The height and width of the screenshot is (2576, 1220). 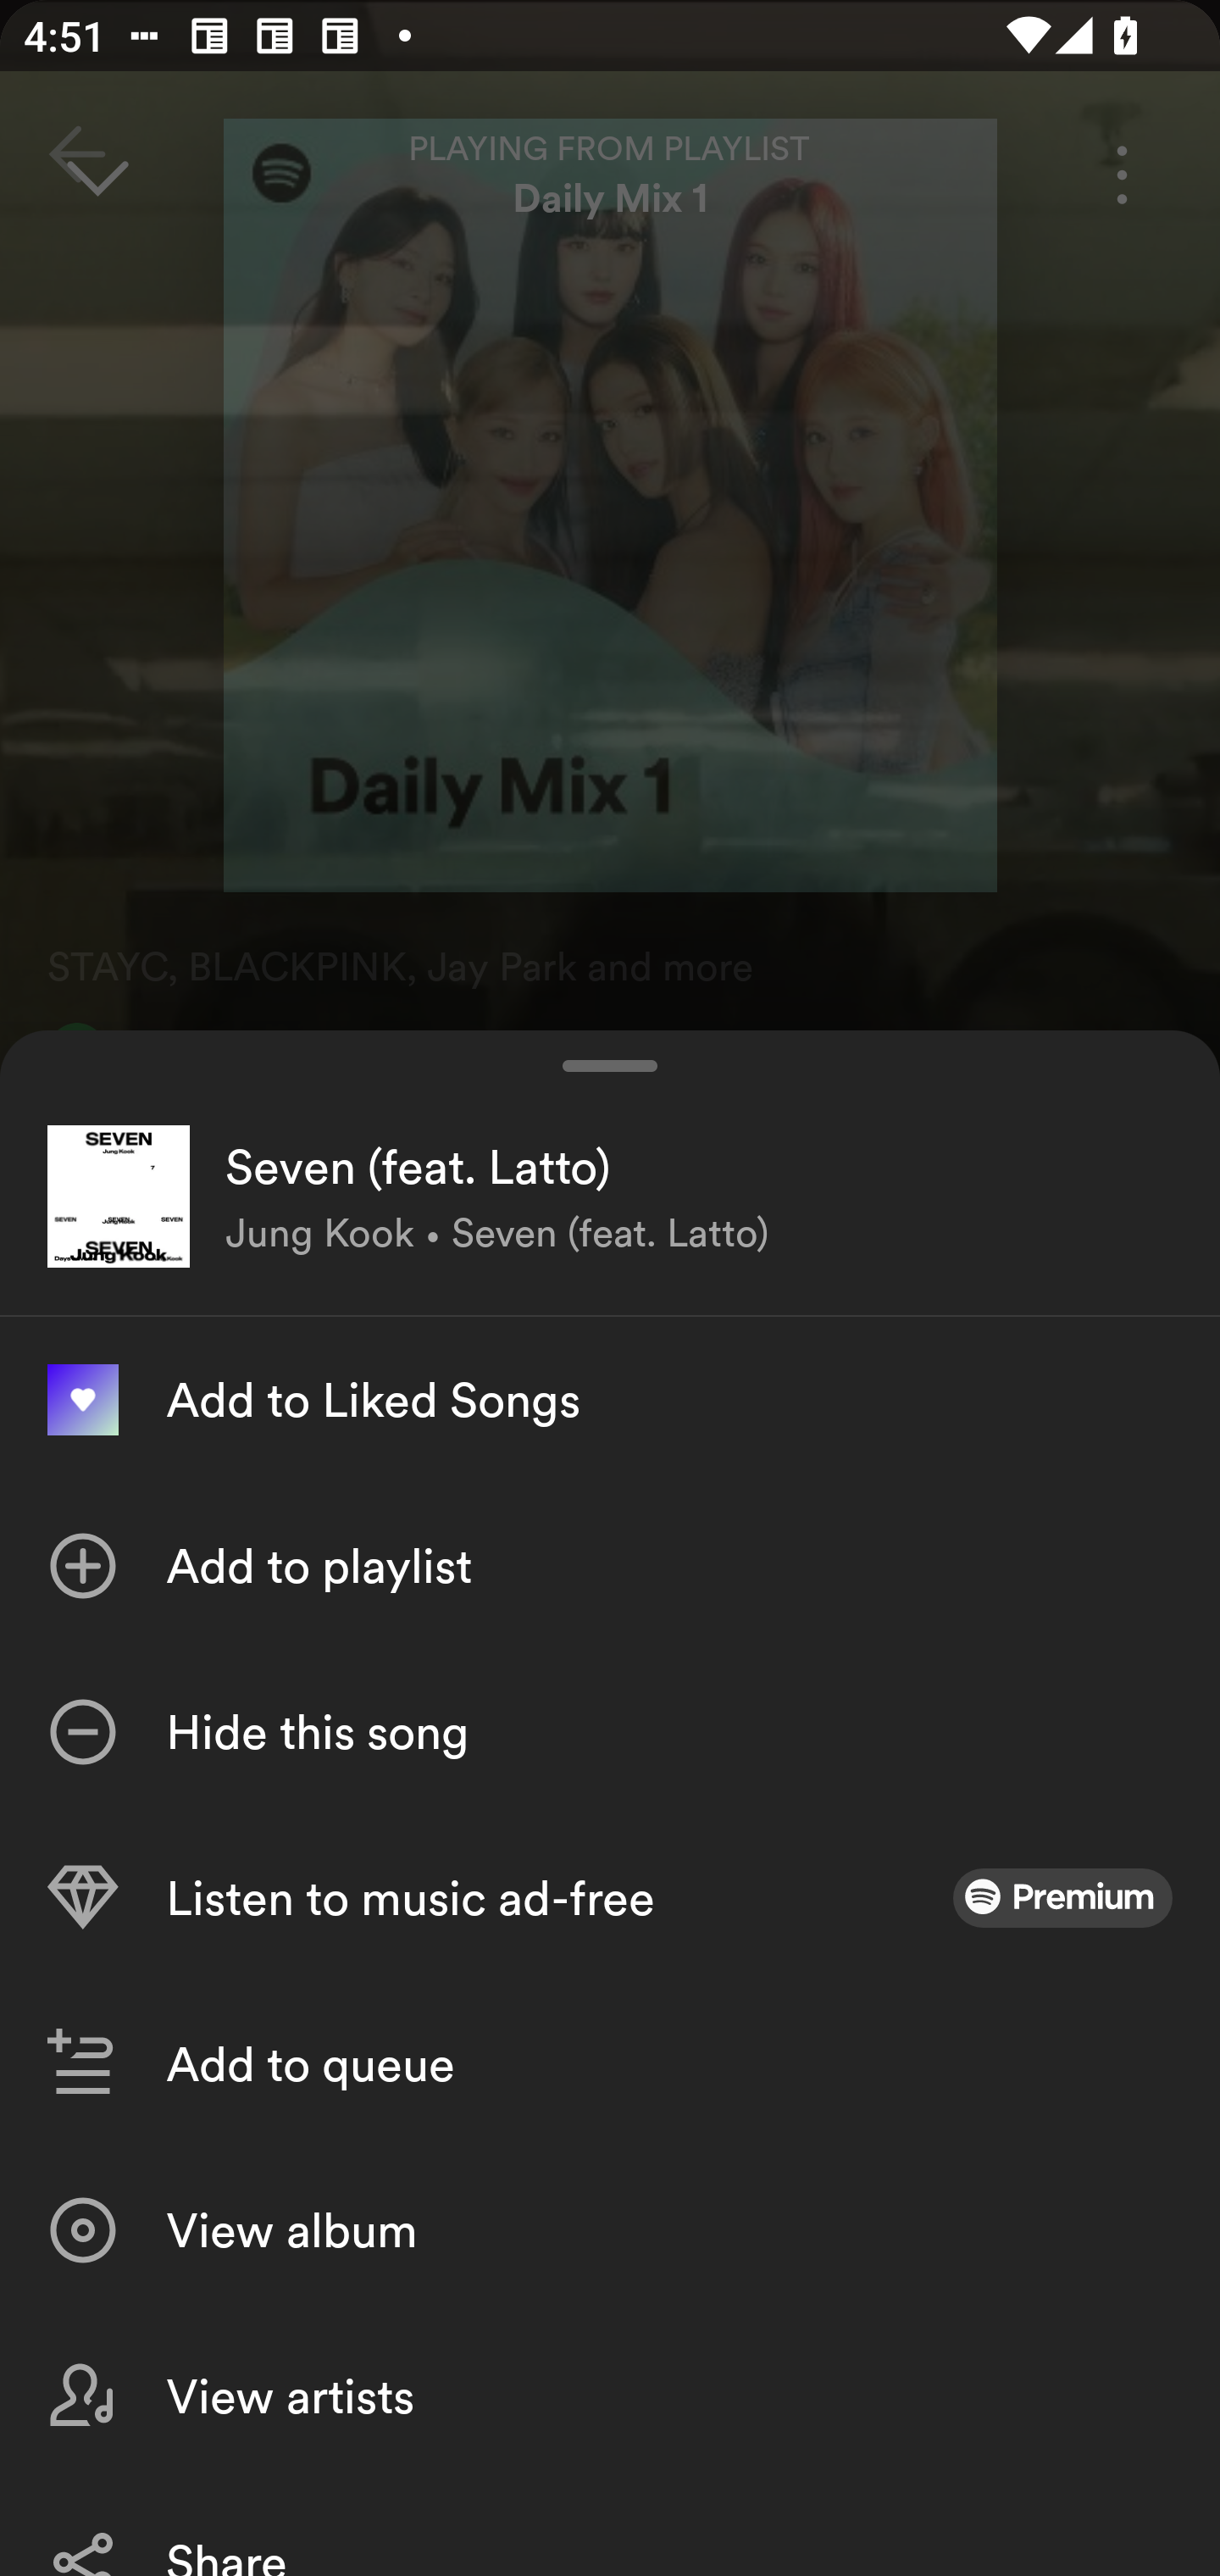 I want to click on Share, so click(x=610, y=2527).